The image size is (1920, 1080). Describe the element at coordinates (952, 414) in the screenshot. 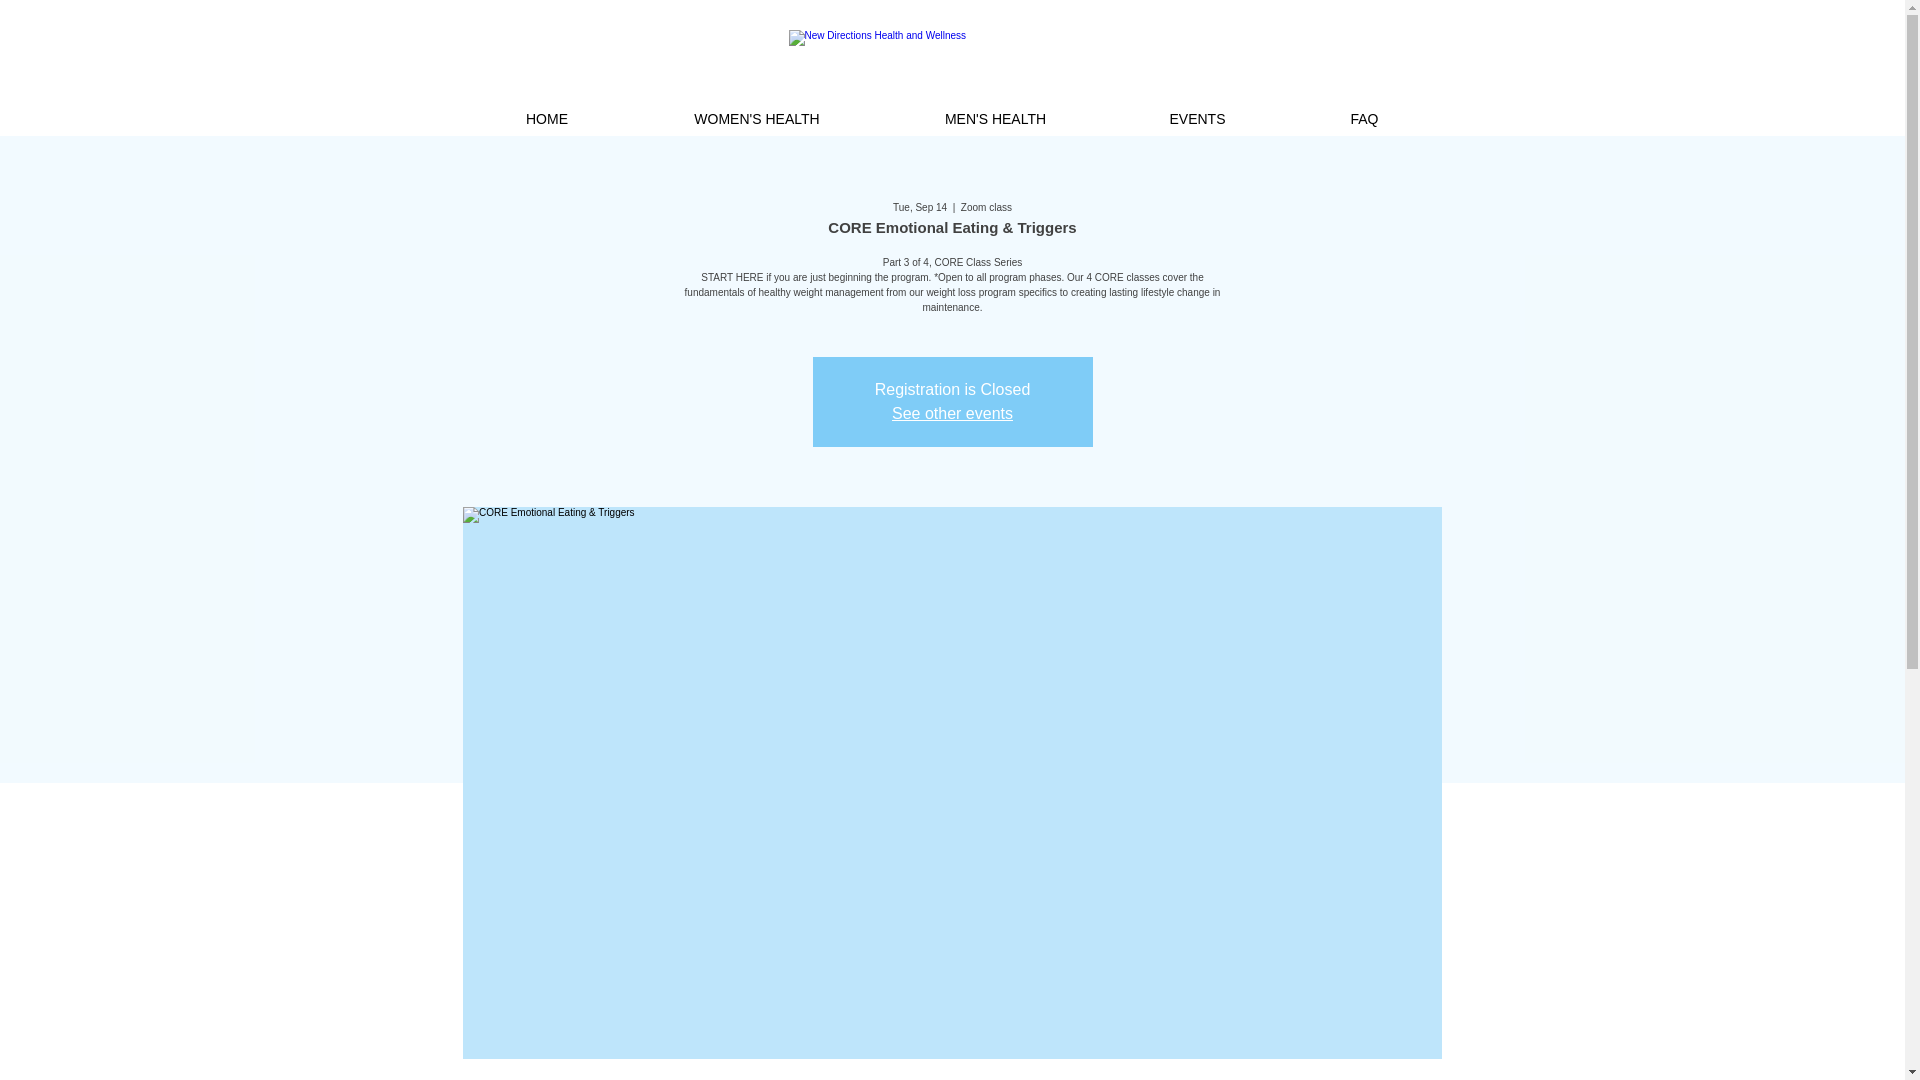

I see `See other events` at that location.